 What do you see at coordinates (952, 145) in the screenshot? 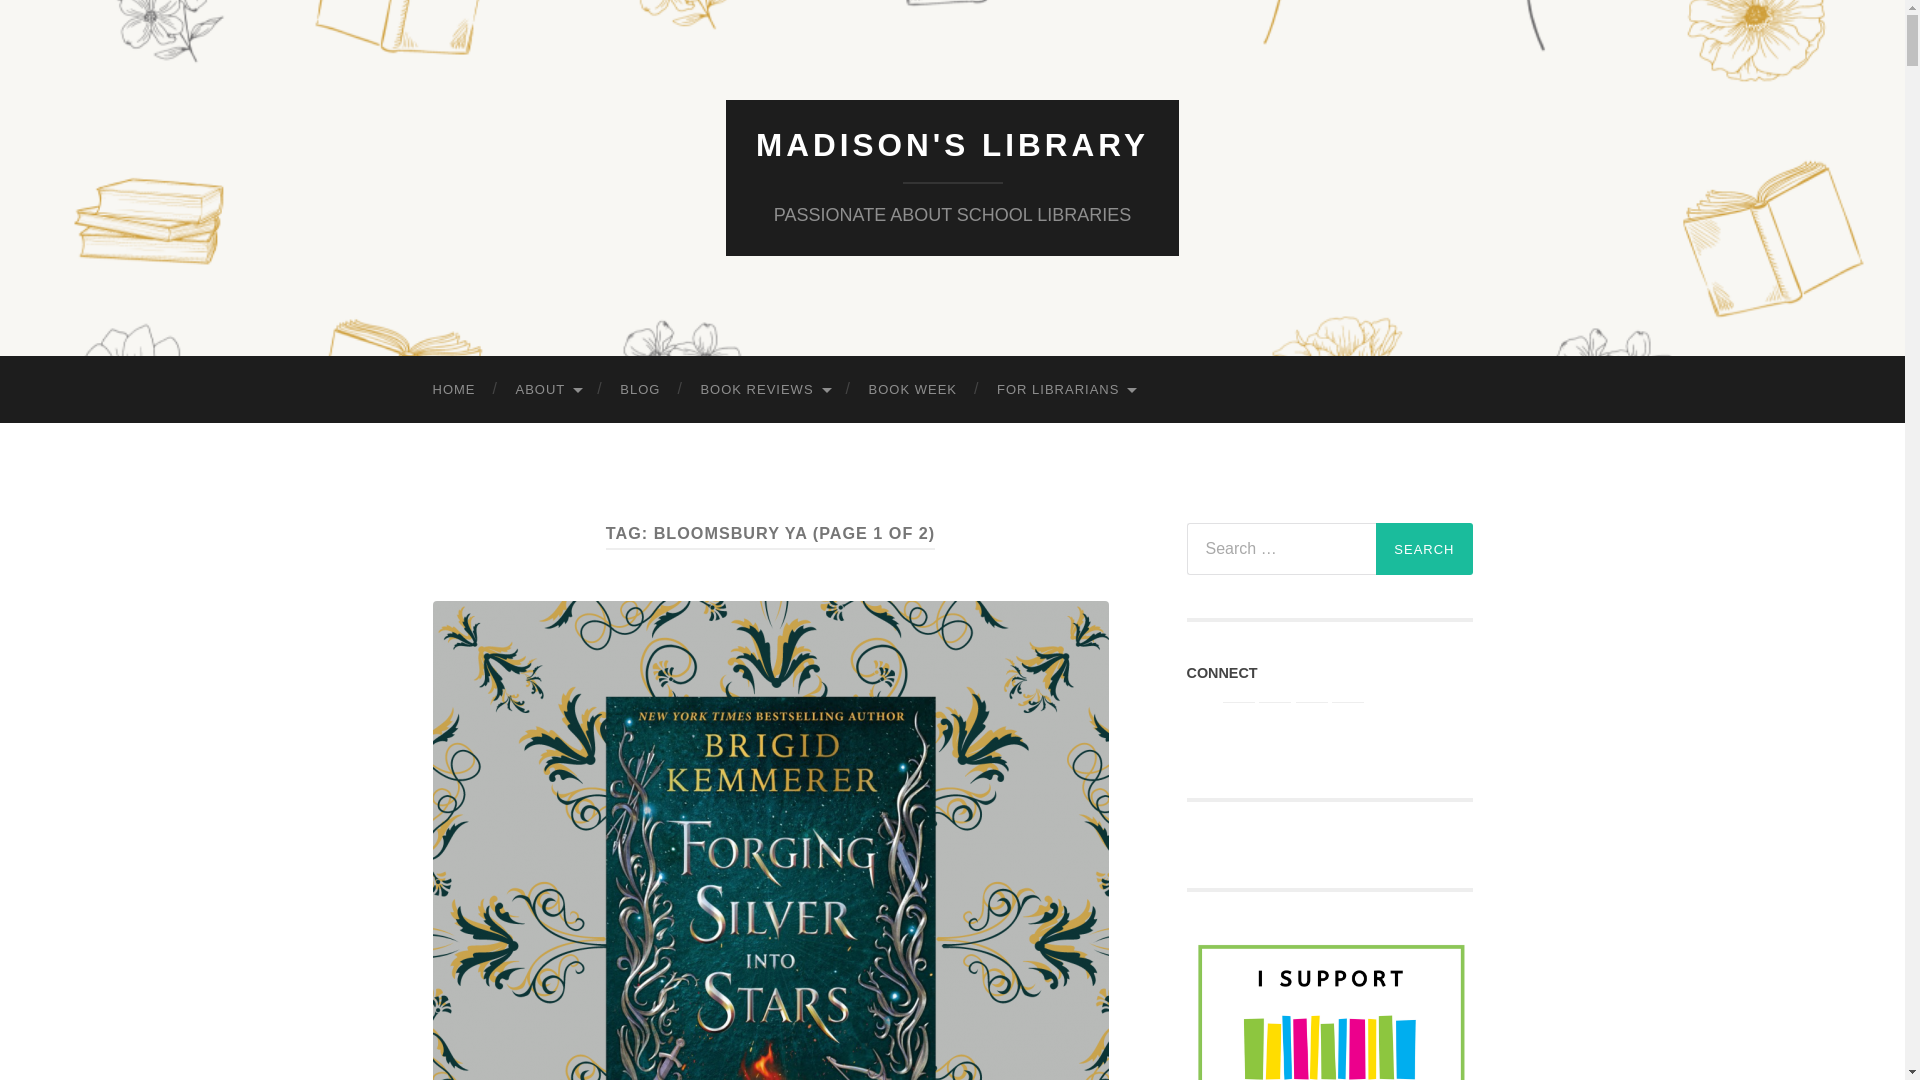
I see `MADISON'S LIBRARY` at bounding box center [952, 145].